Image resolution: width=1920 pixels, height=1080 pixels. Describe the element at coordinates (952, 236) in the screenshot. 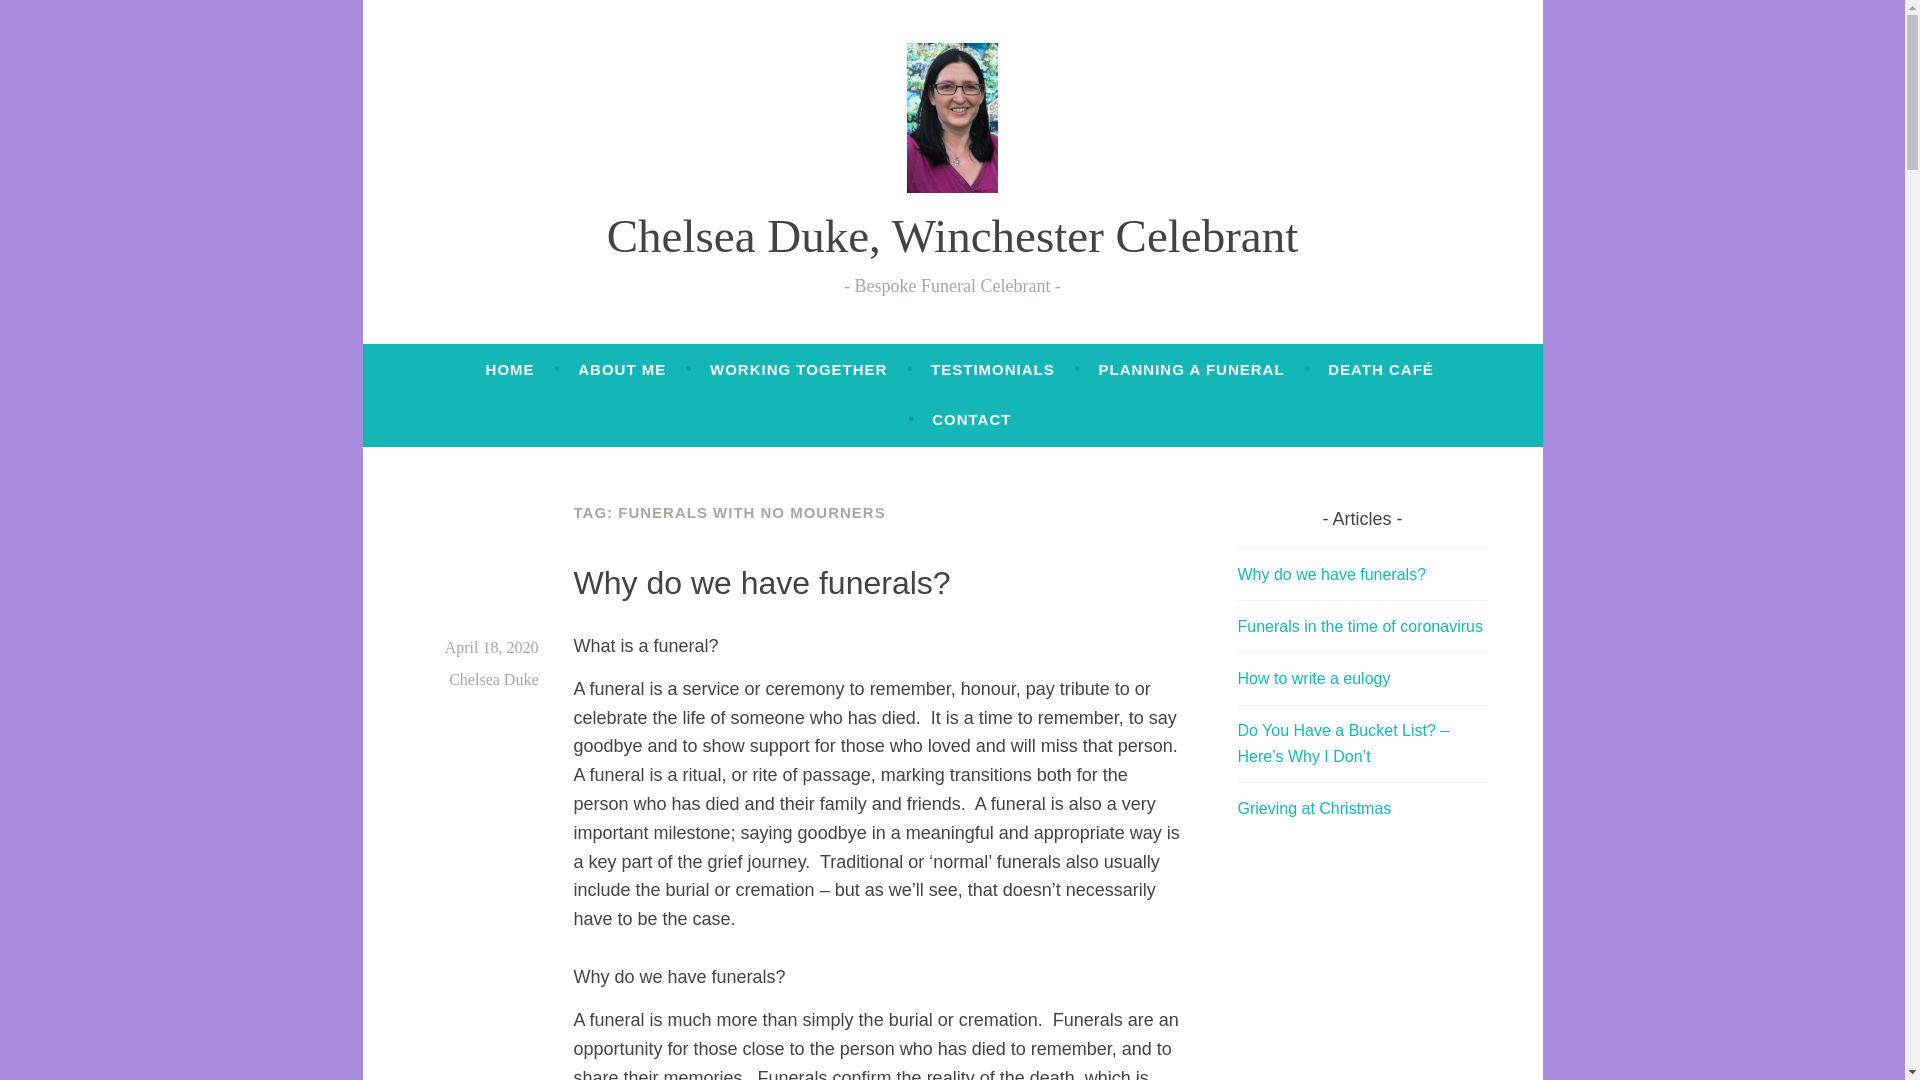

I see `Chelsea Duke, Winchester Celebrant` at that location.